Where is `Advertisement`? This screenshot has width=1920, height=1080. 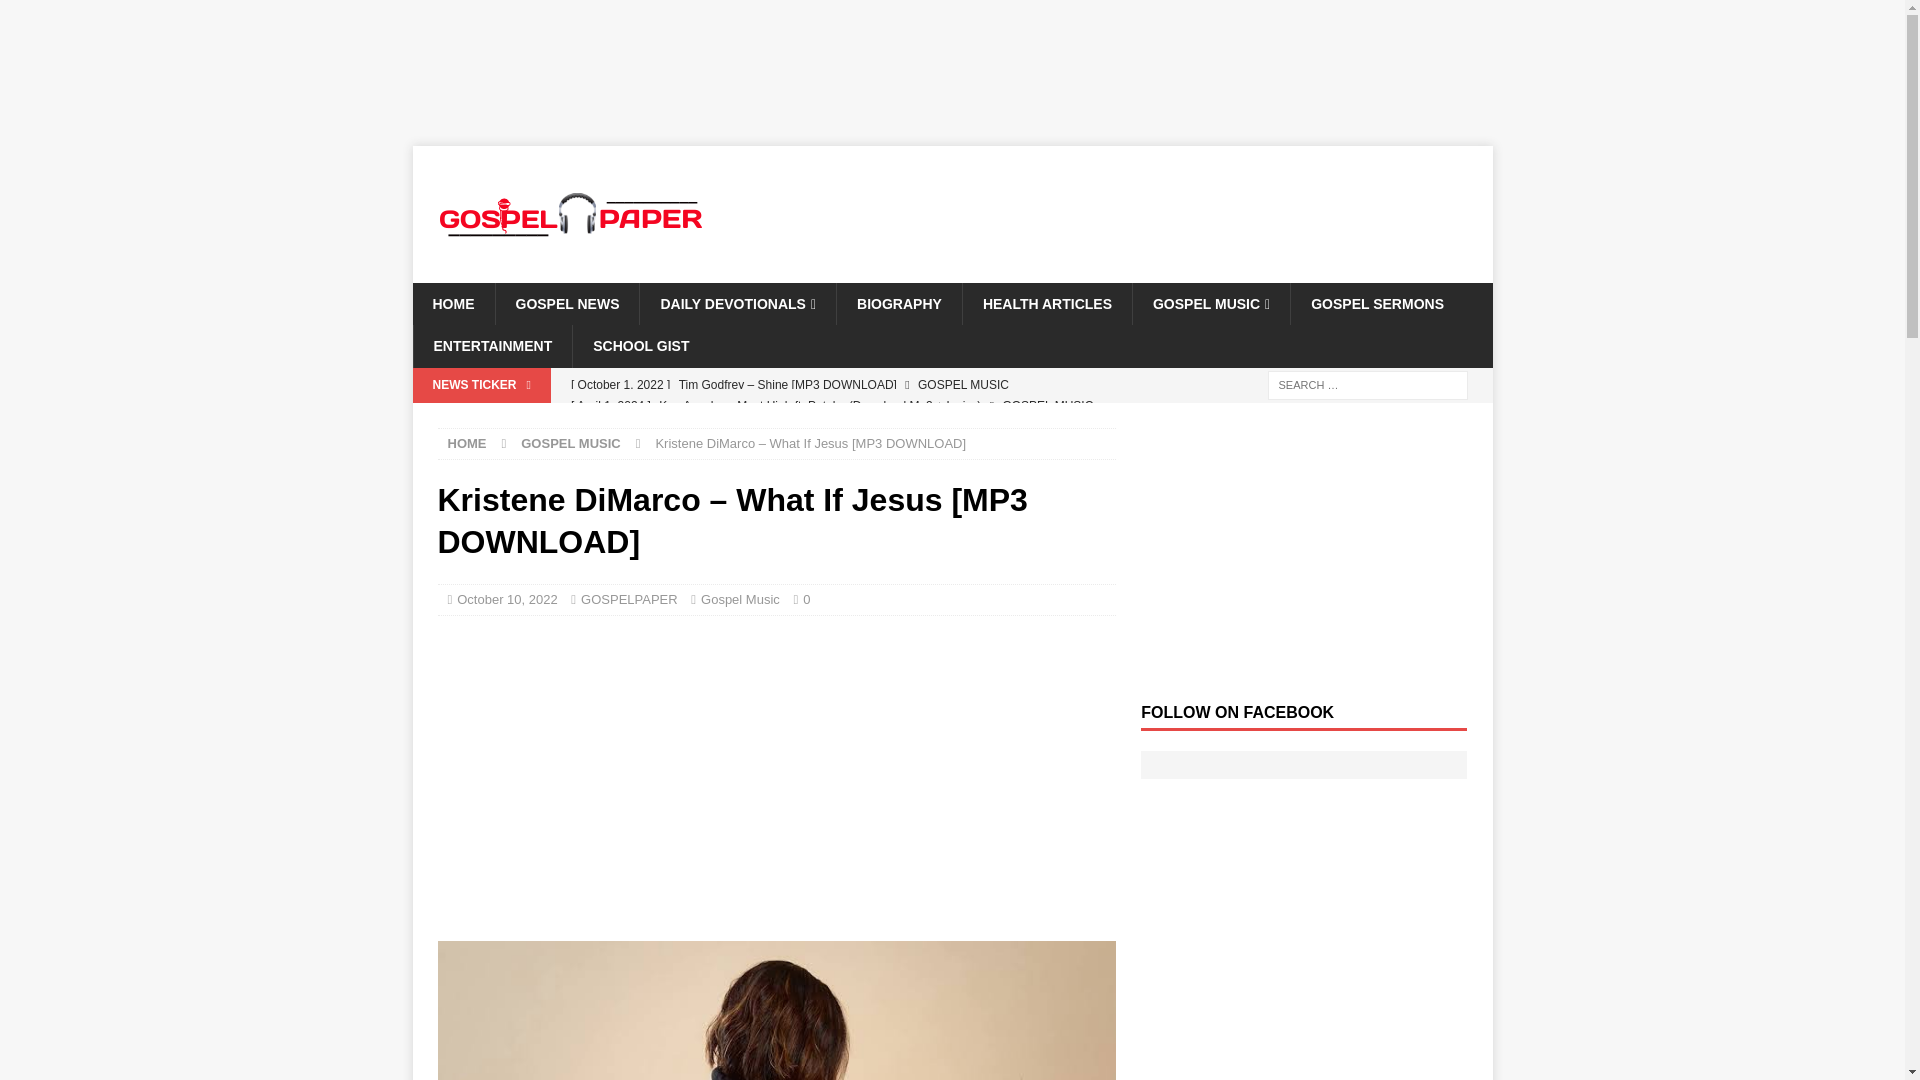 Advertisement is located at coordinates (776, 69).